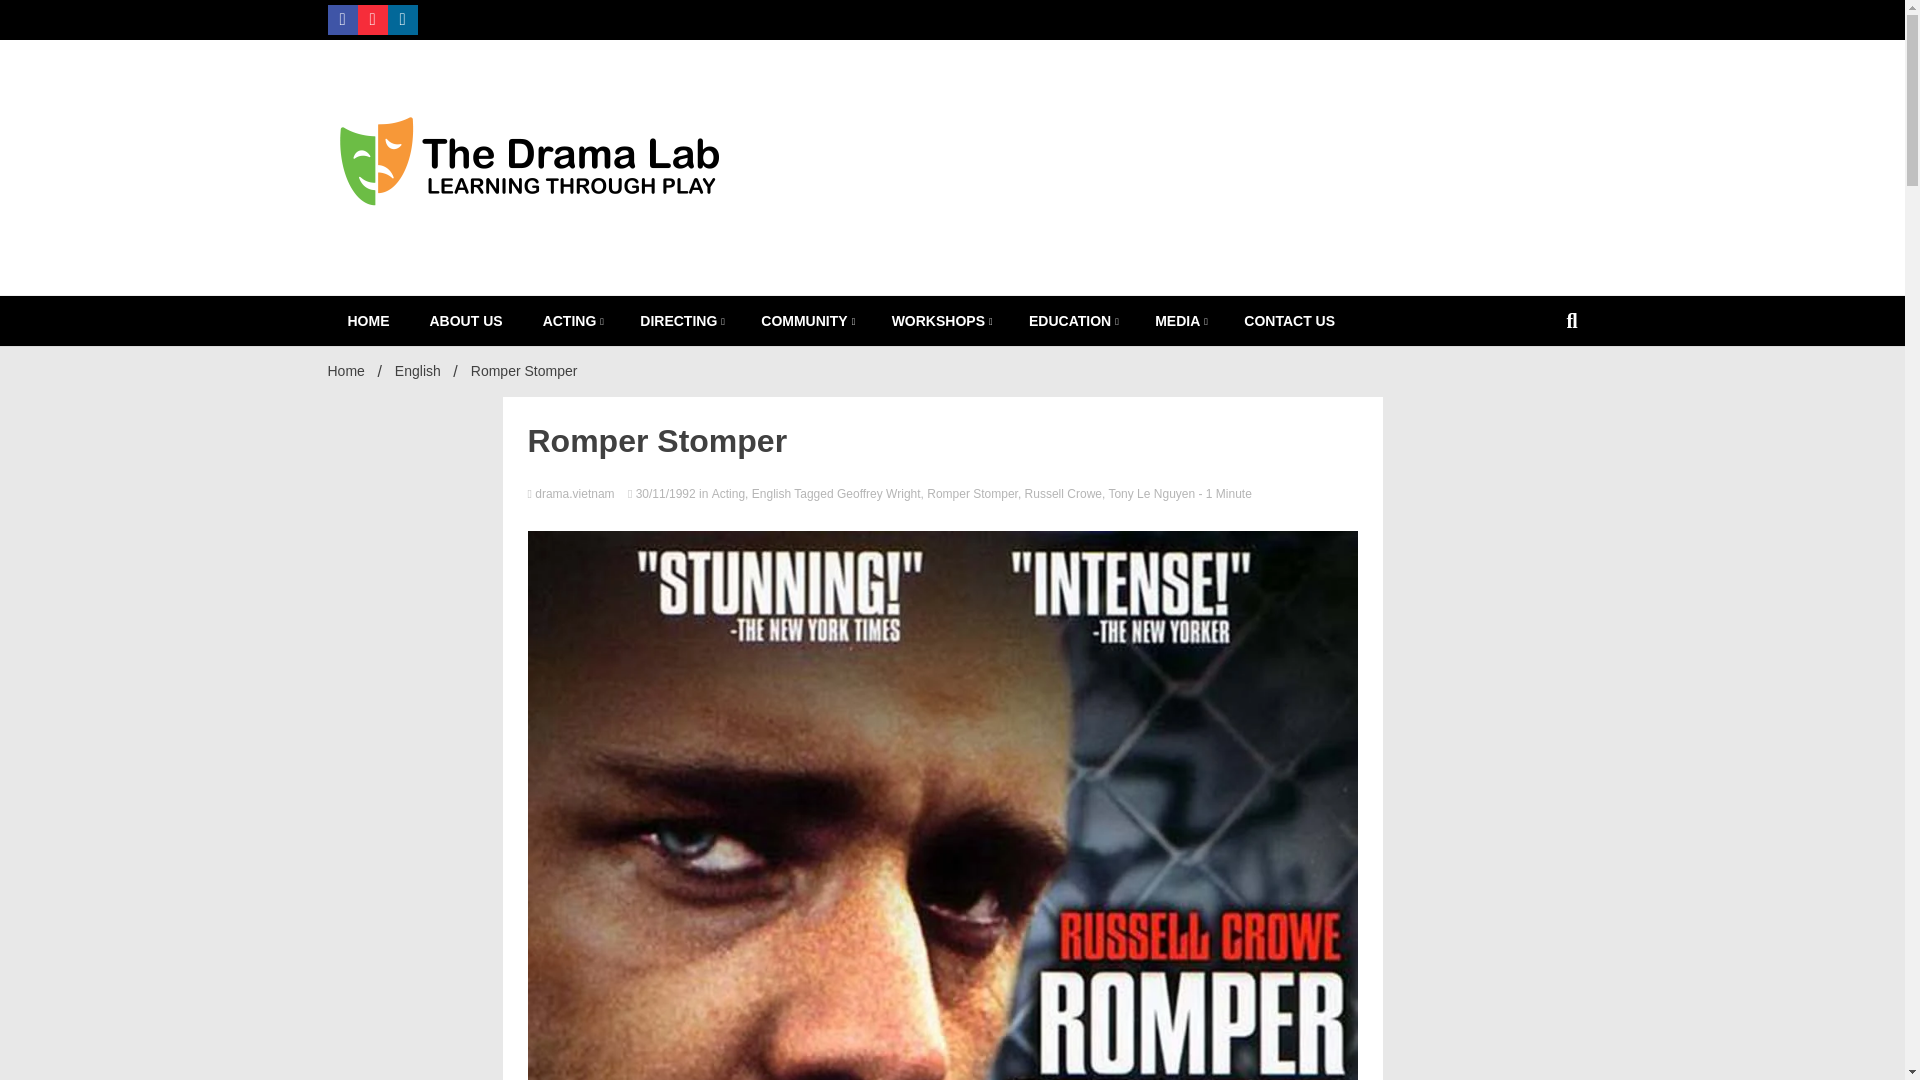 The image size is (1920, 1080). Describe the element at coordinates (680, 320) in the screenshot. I see `DIRECTING` at that location.